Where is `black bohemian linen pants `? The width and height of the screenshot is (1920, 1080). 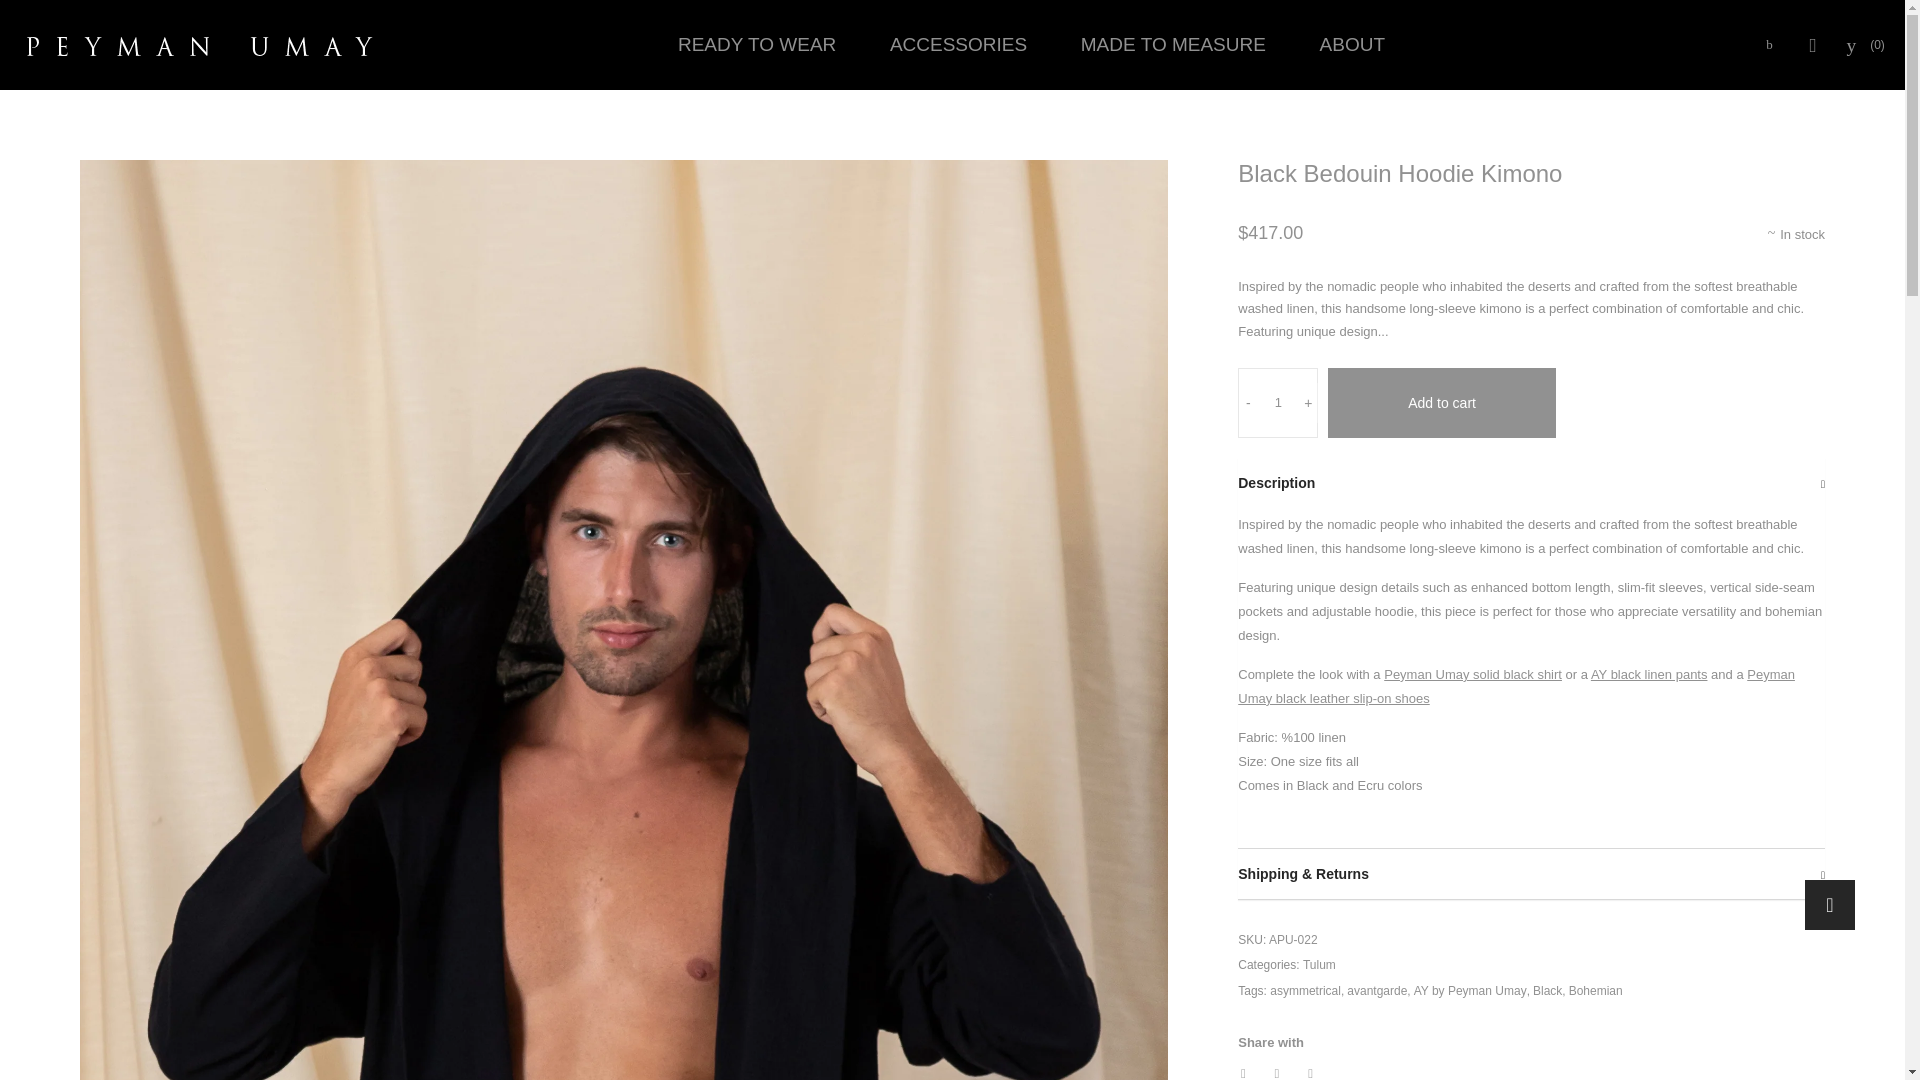 black bohemian linen pants  is located at coordinates (1650, 674).